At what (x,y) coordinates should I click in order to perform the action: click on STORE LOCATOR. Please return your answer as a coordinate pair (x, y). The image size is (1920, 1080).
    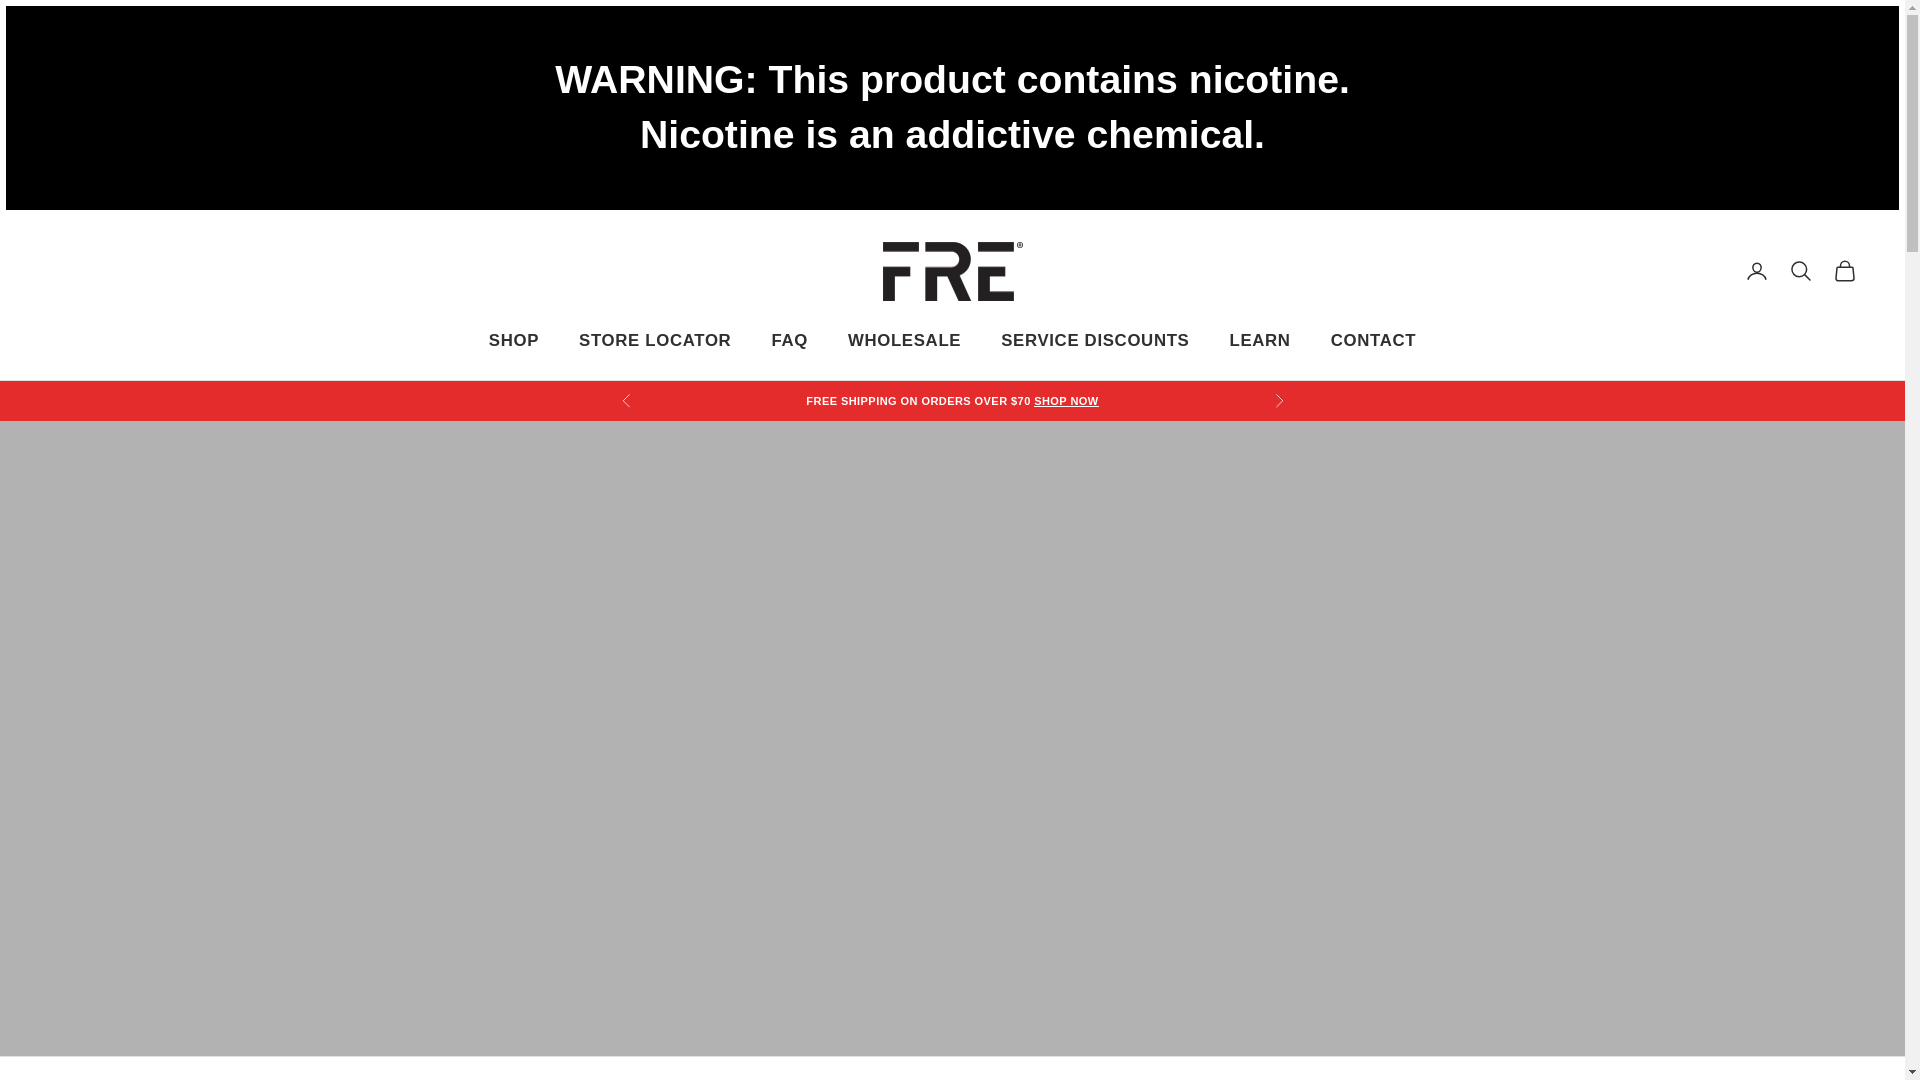
    Looking at the image, I should click on (655, 342).